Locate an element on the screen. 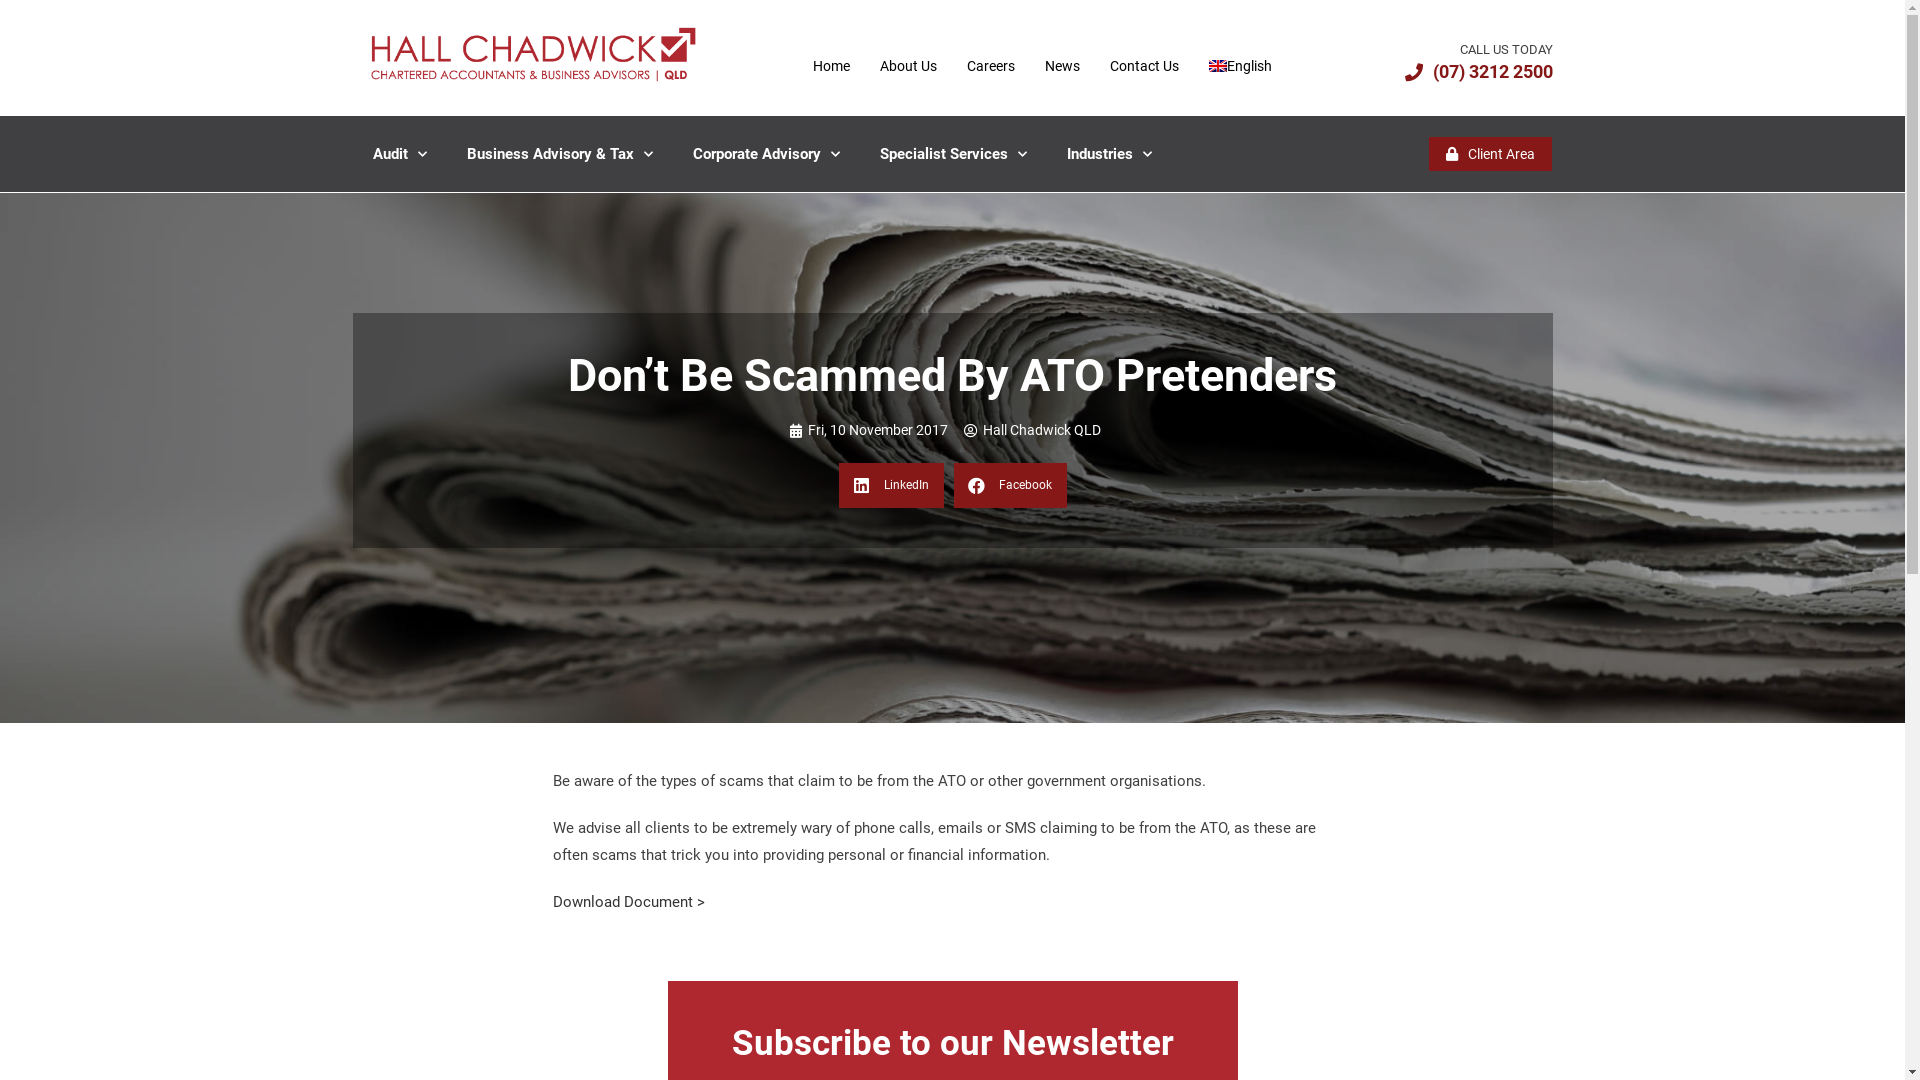  About Us is located at coordinates (908, 66).